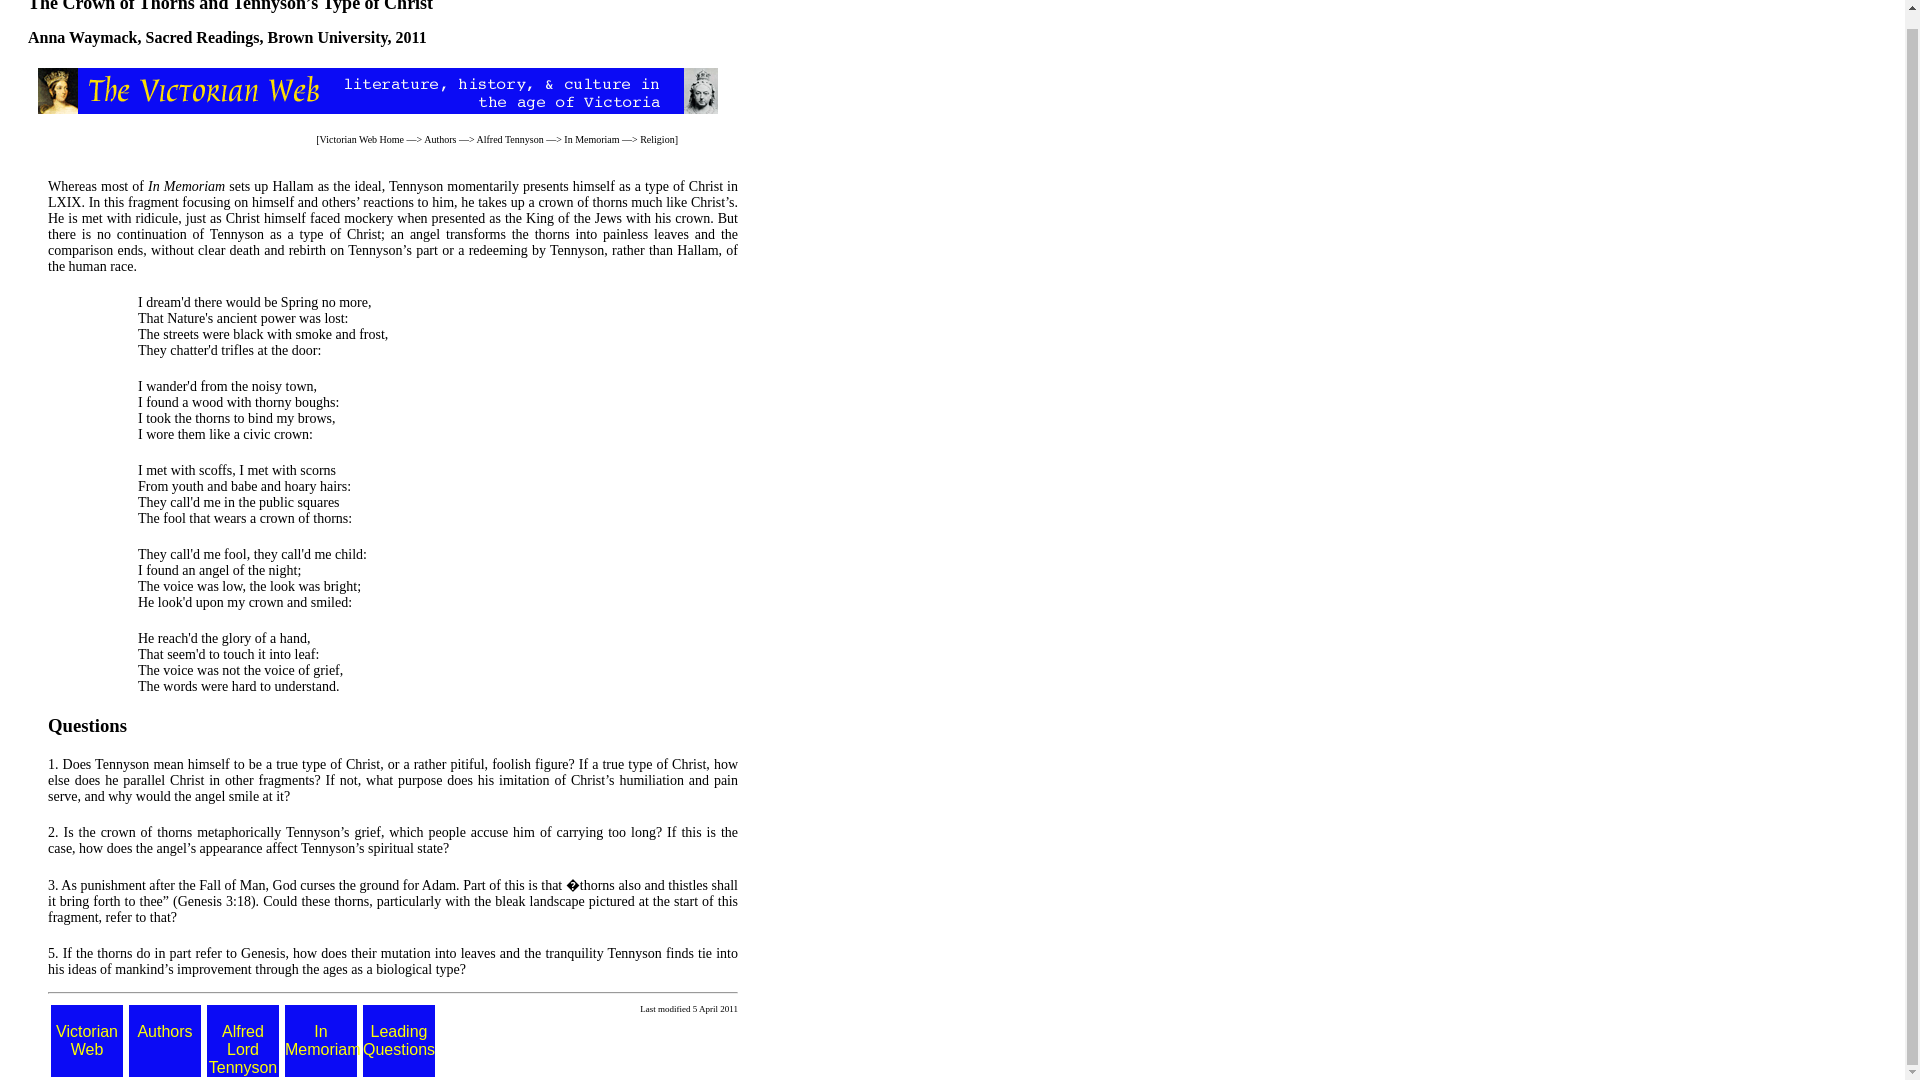 This screenshot has width=1920, height=1080. Describe the element at coordinates (510, 138) in the screenshot. I see `Alfred Tennyson` at that location.